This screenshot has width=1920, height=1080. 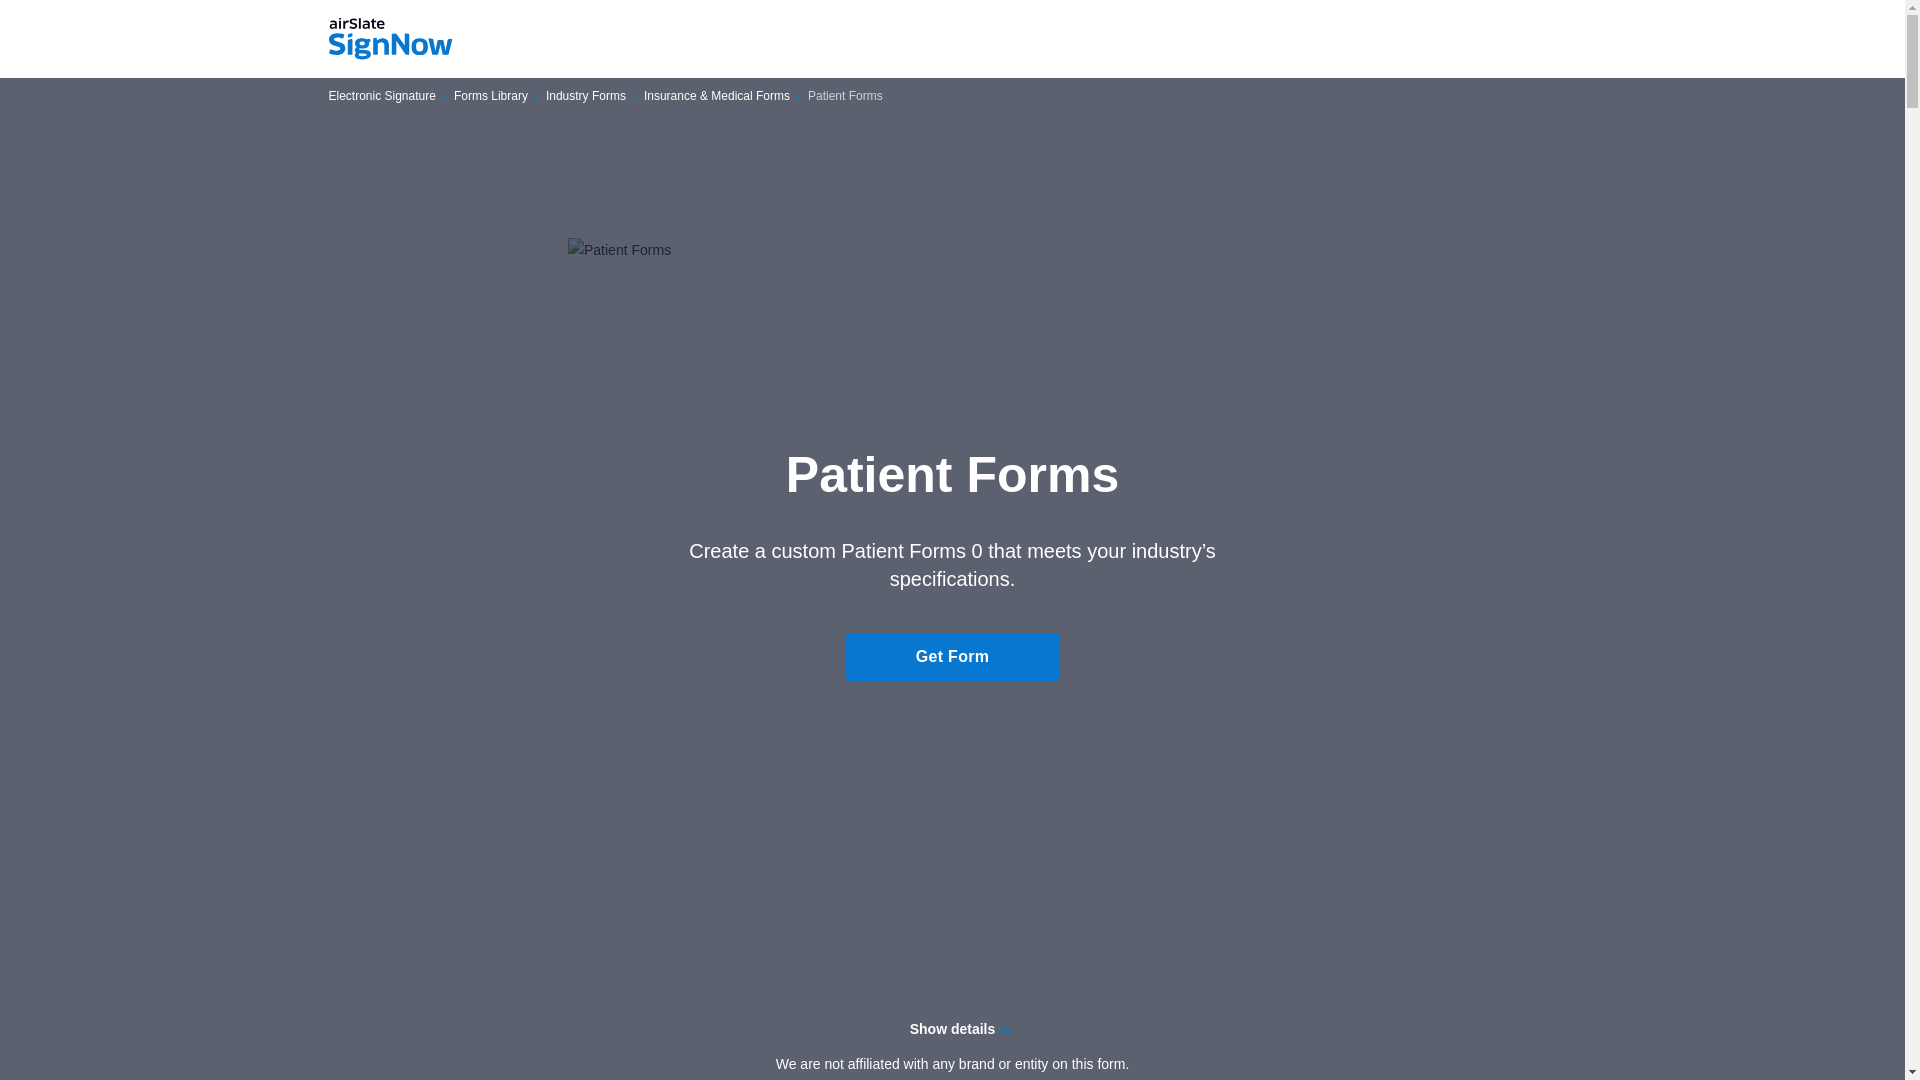 I want to click on signNow, so click(x=390, y=39).